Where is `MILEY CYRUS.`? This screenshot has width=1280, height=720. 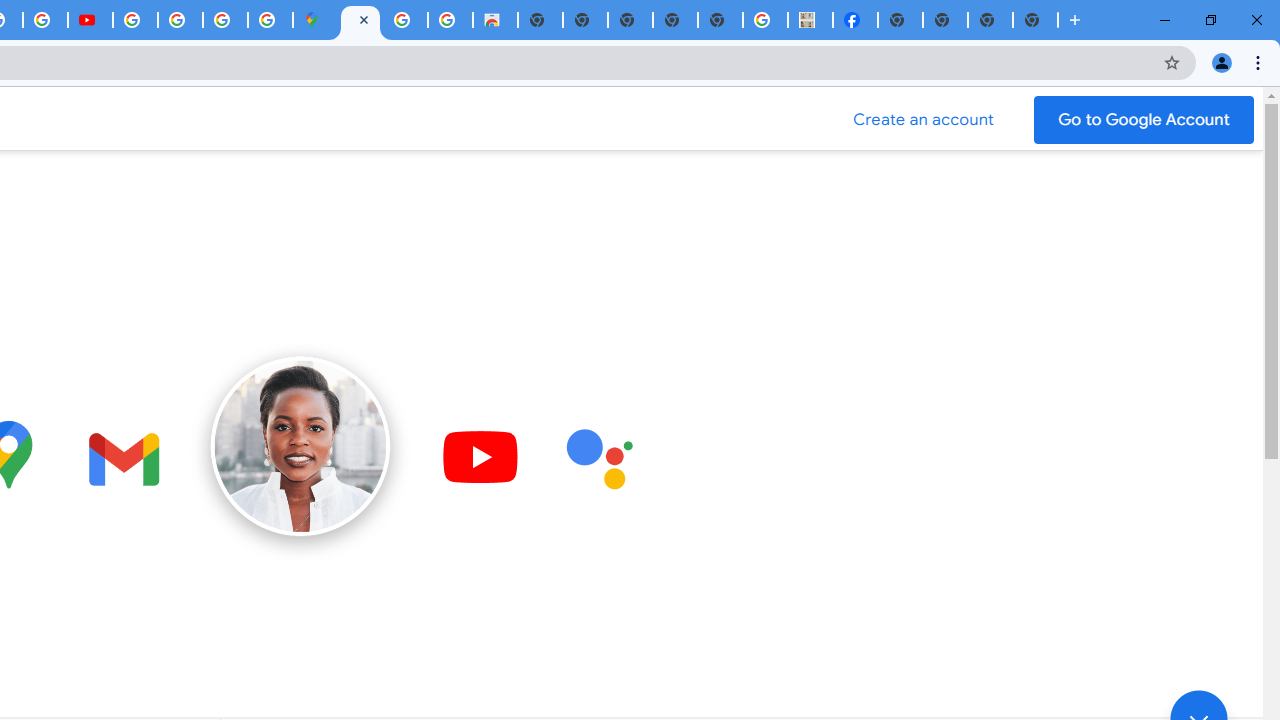 MILEY CYRUS. is located at coordinates (810, 20).